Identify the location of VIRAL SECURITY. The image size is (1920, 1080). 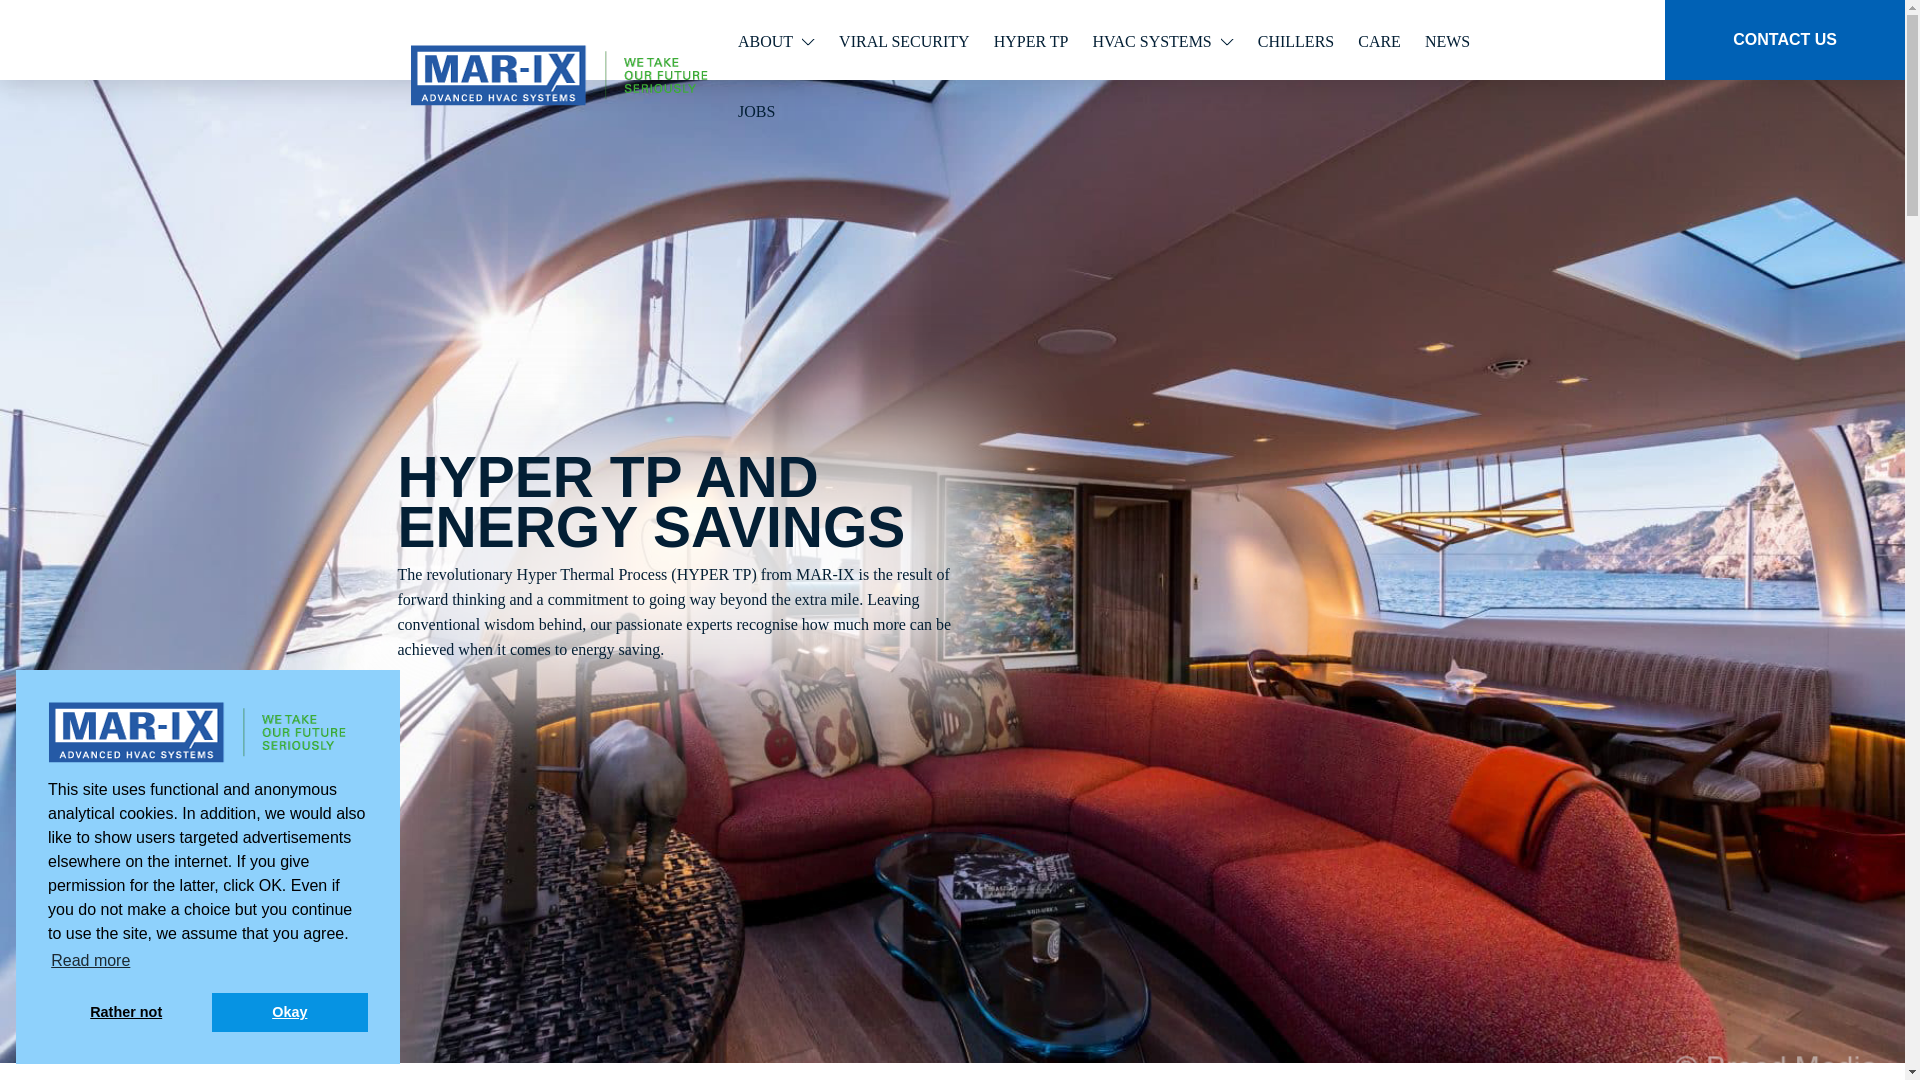
(904, 41).